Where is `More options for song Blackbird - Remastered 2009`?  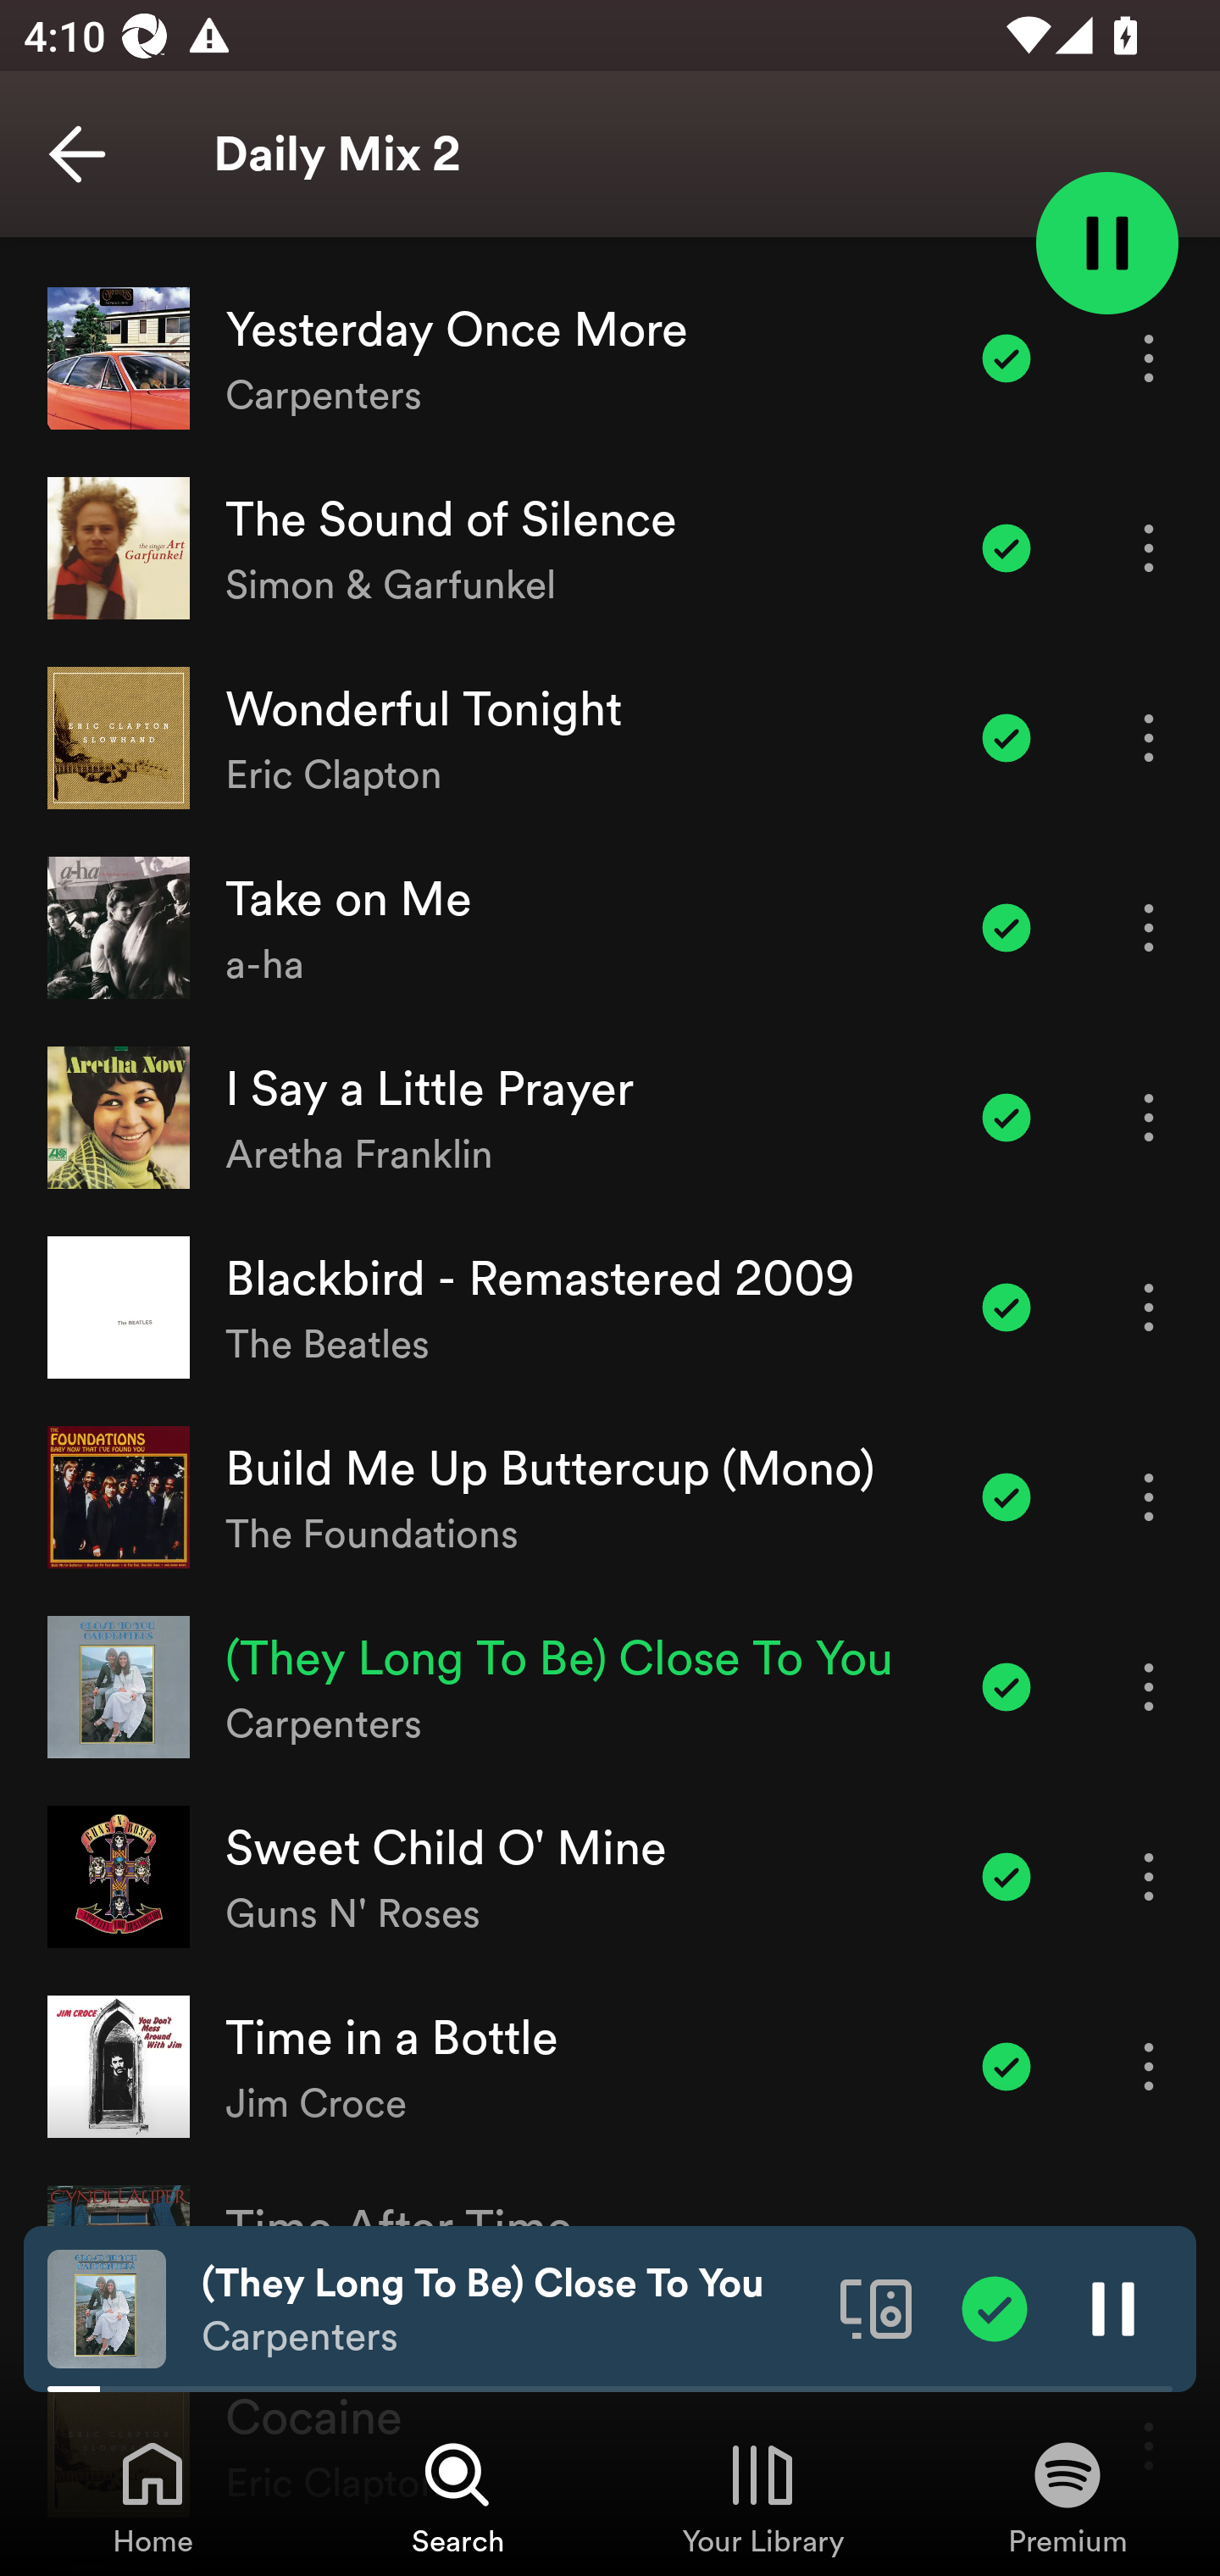
More options for song Blackbird - Remastered 2009 is located at coordinates (1149, 1307).